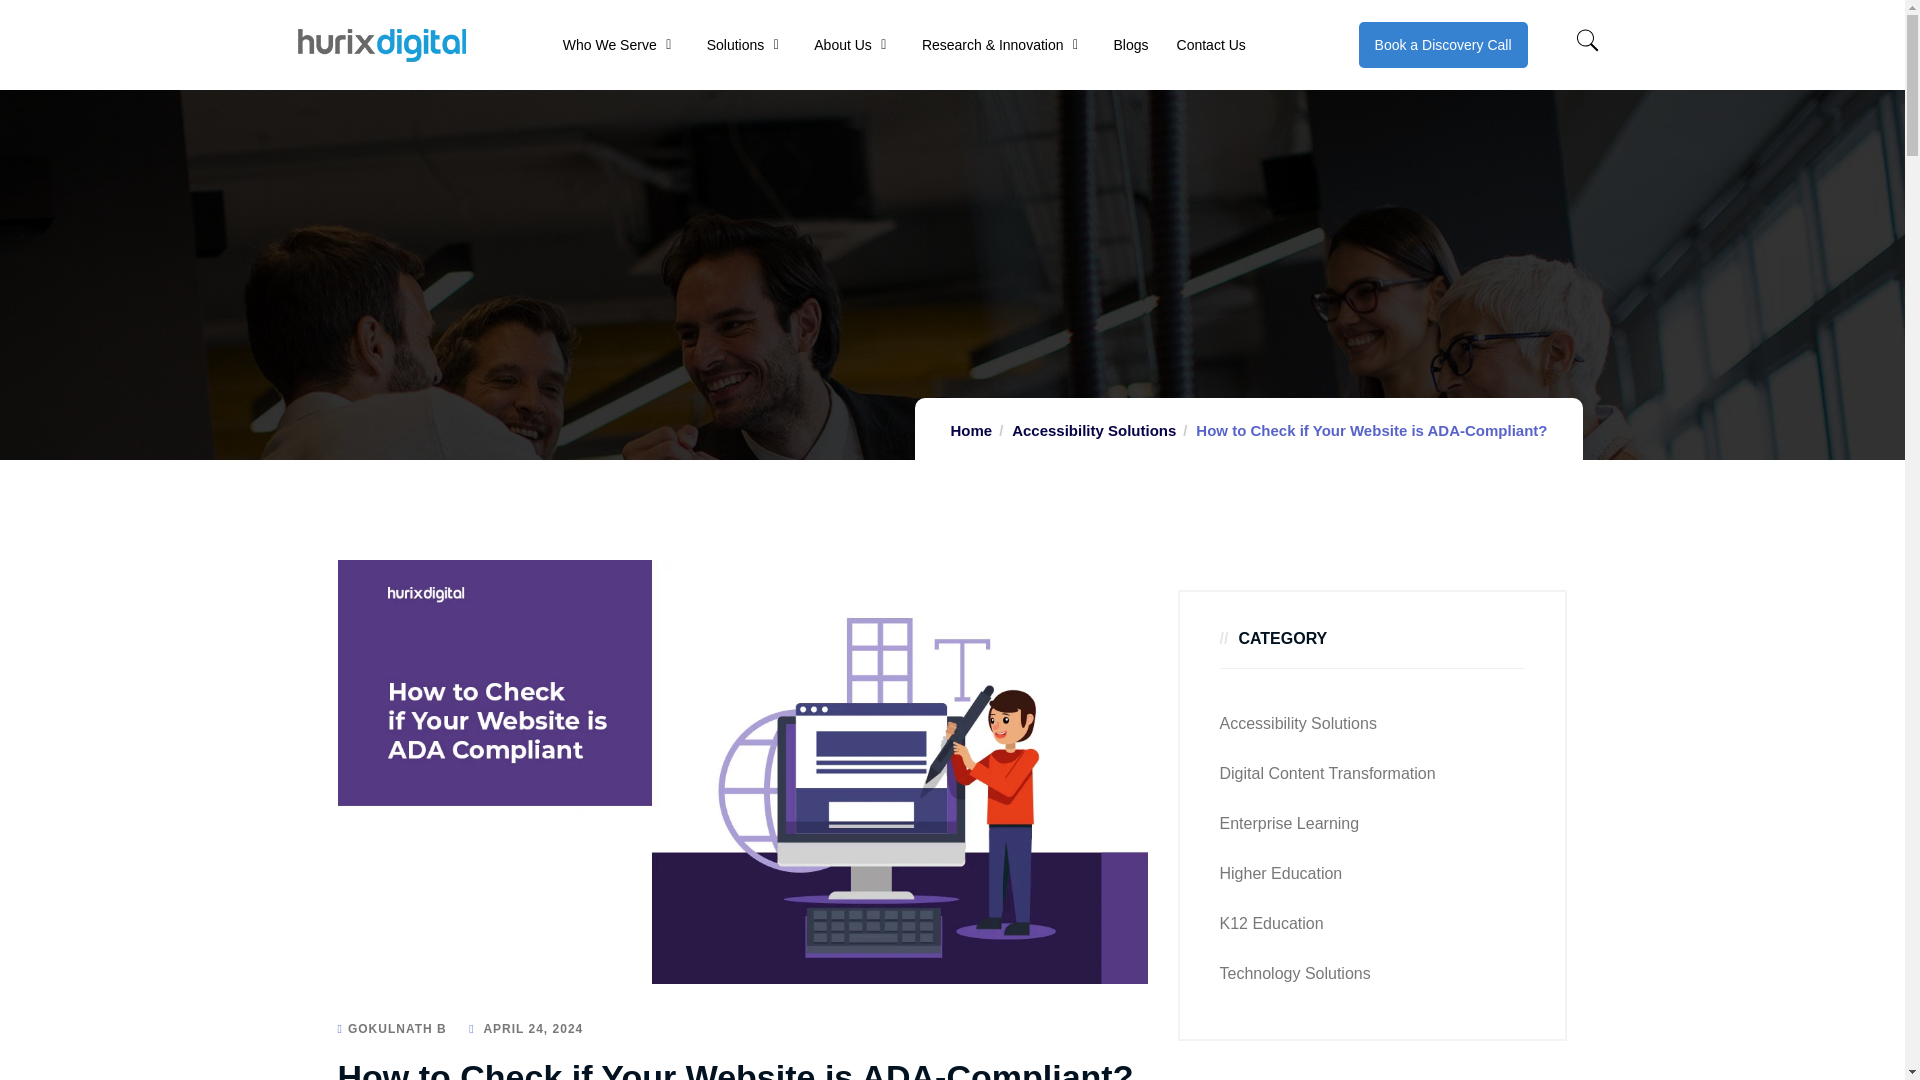  What do you see at coordinates (842, 44) in the screenshot?
I see `About Us` at bounding box center [842, 44].